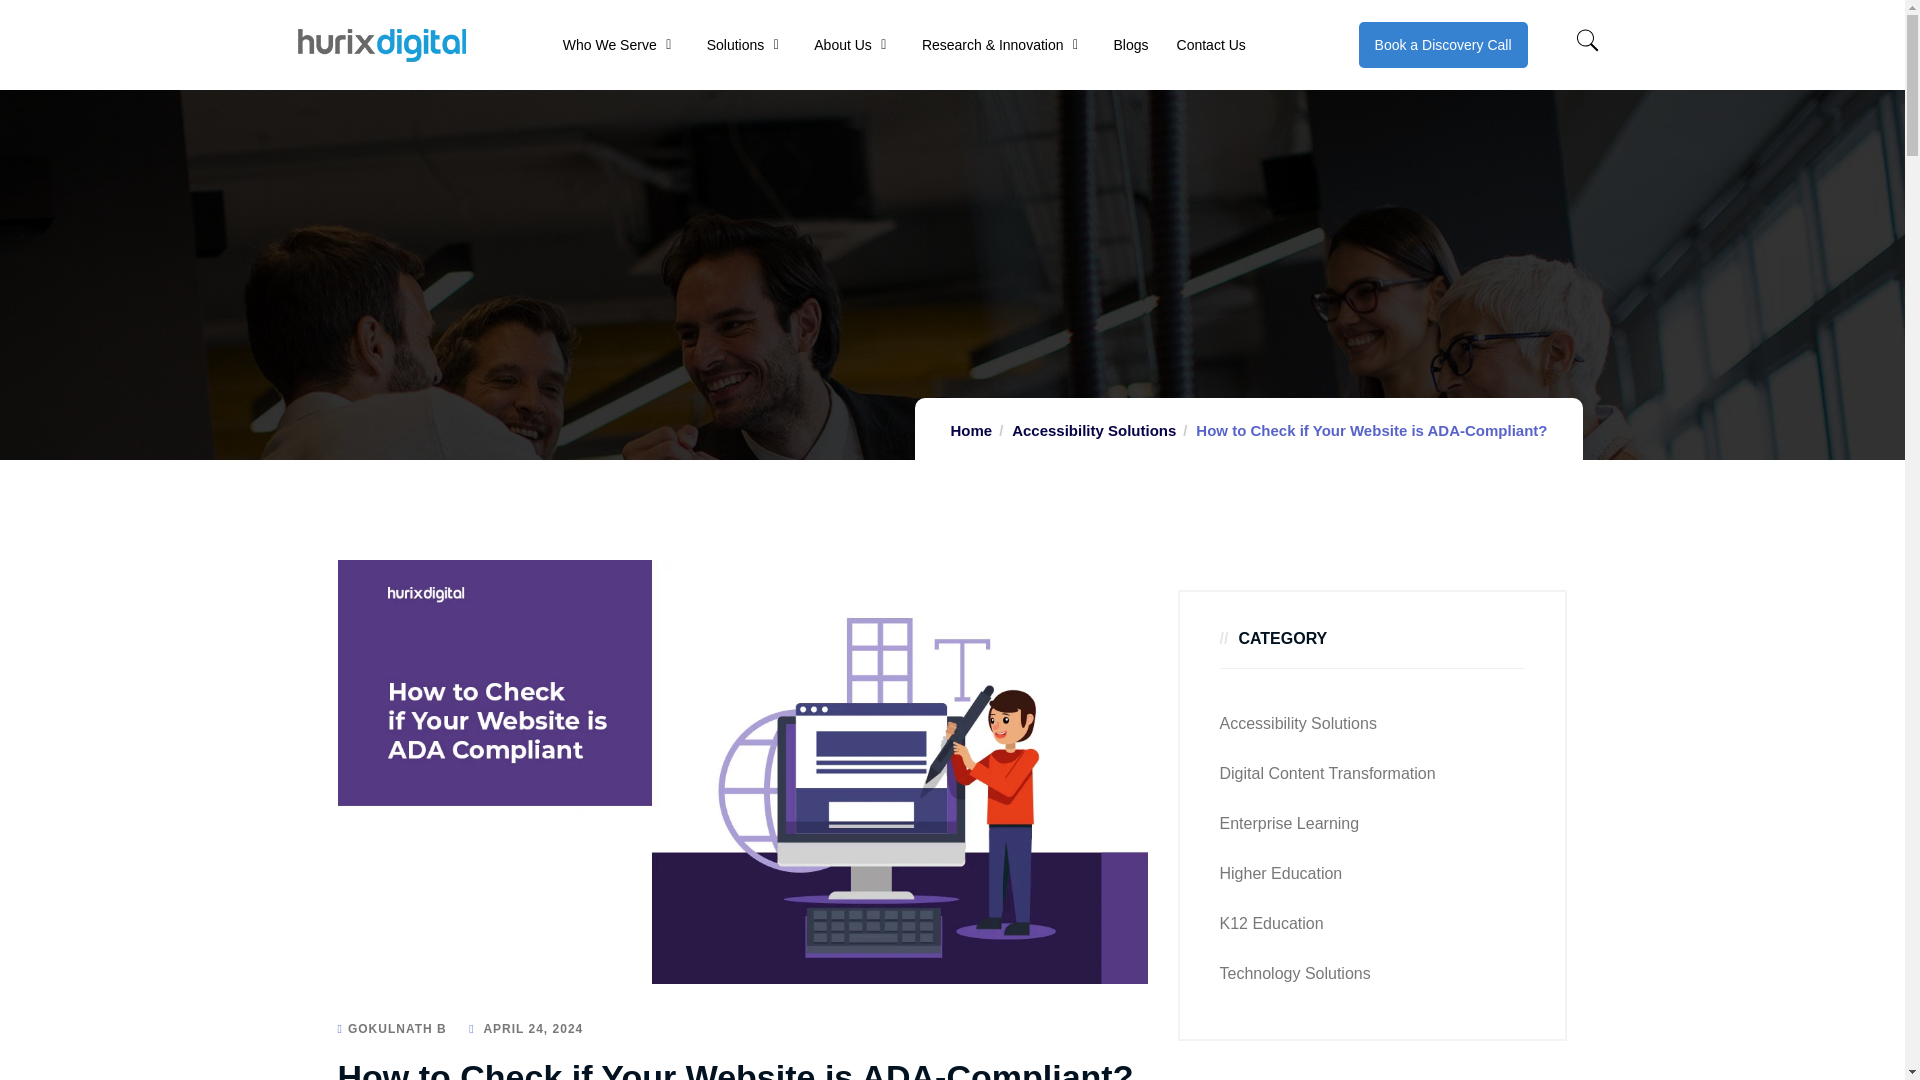  What do you see at coordinates (842, 44) in the screenshot?
I see `About Us` at bounding box center [842, 44].